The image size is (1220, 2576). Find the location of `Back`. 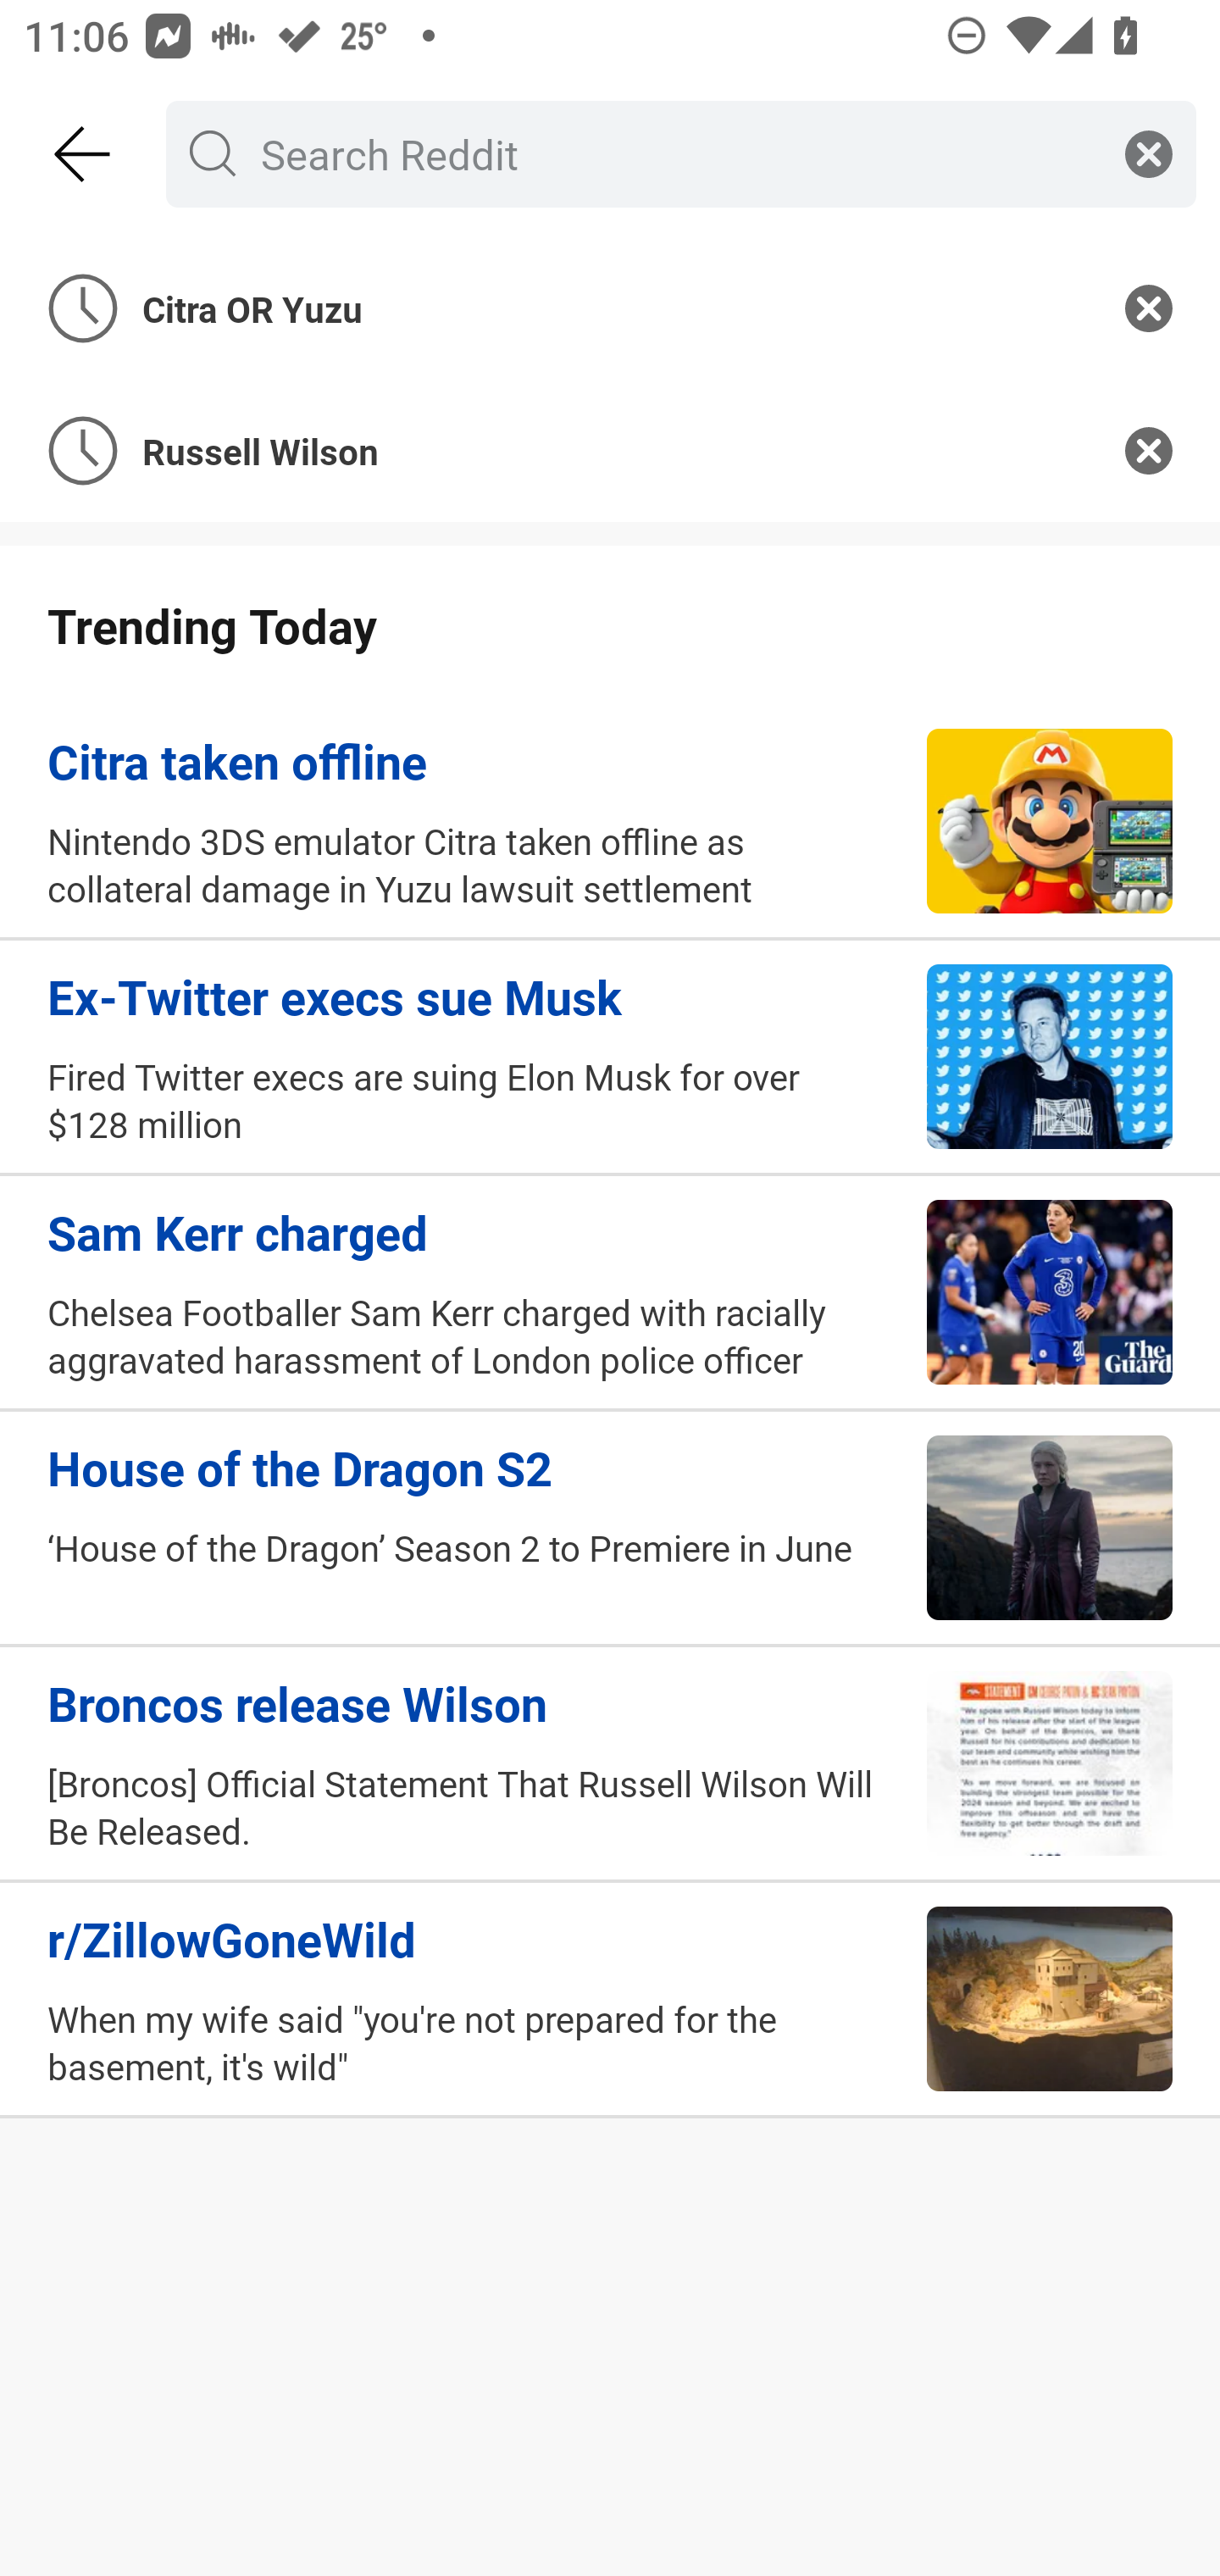

Back is located at coordinates (83, 154).